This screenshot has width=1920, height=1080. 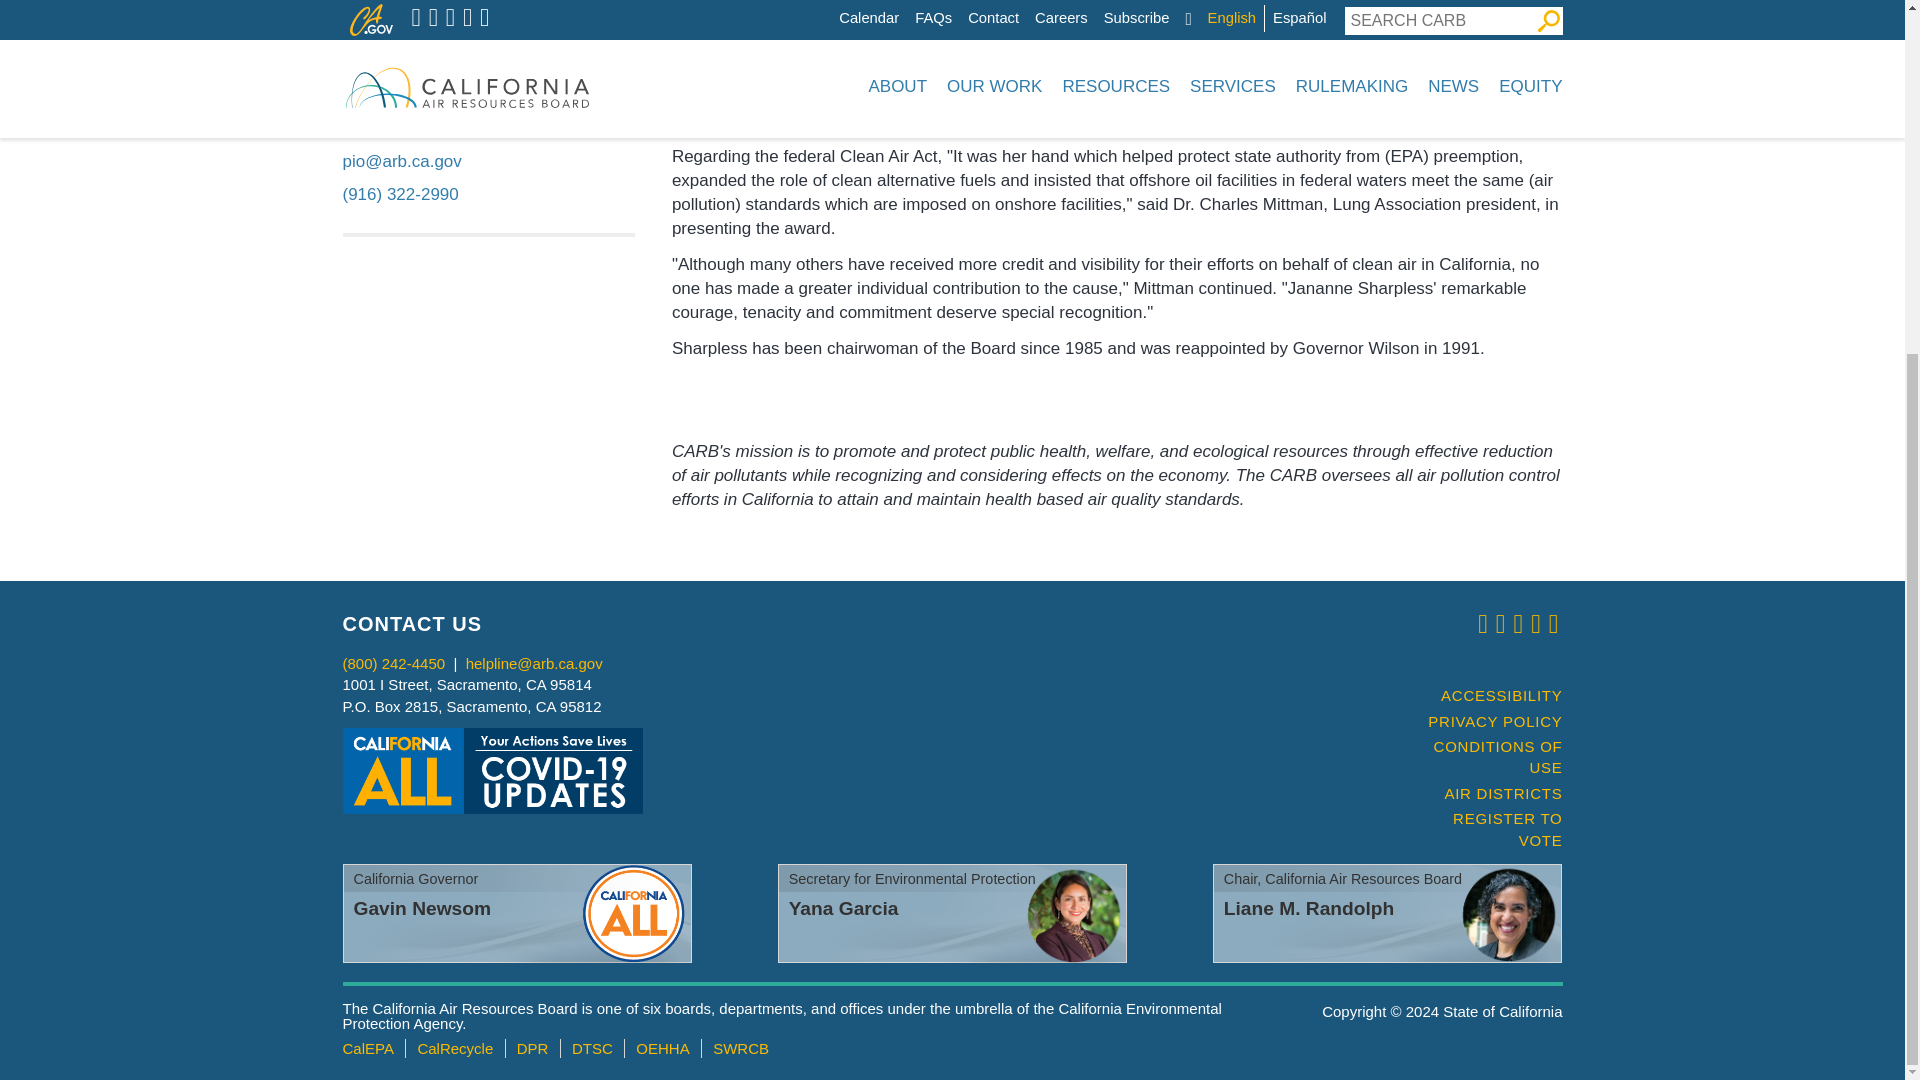 What do you see at coordinates (1486, 829) in the screenshot?
I see `California online voter registration` at bounding box center [1486, 829].